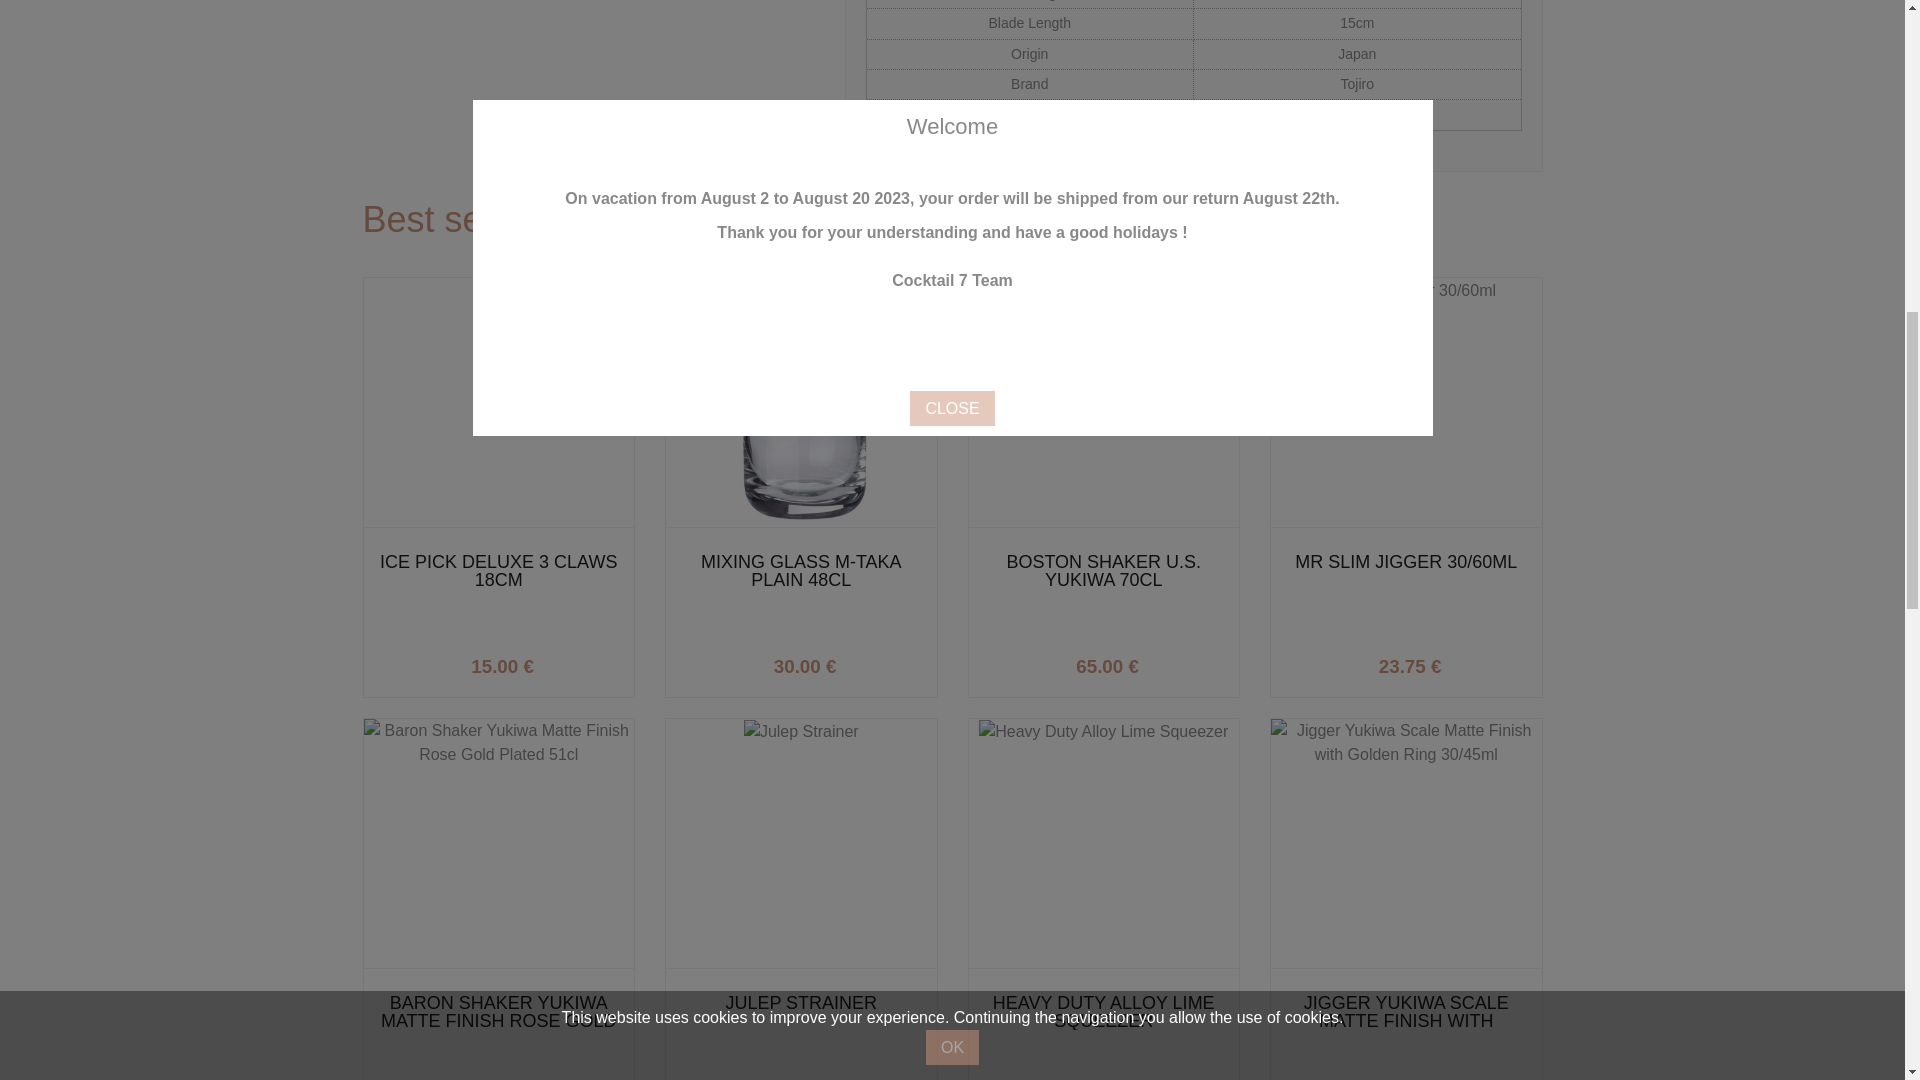  I want to click on More info, so click(1164, 661).